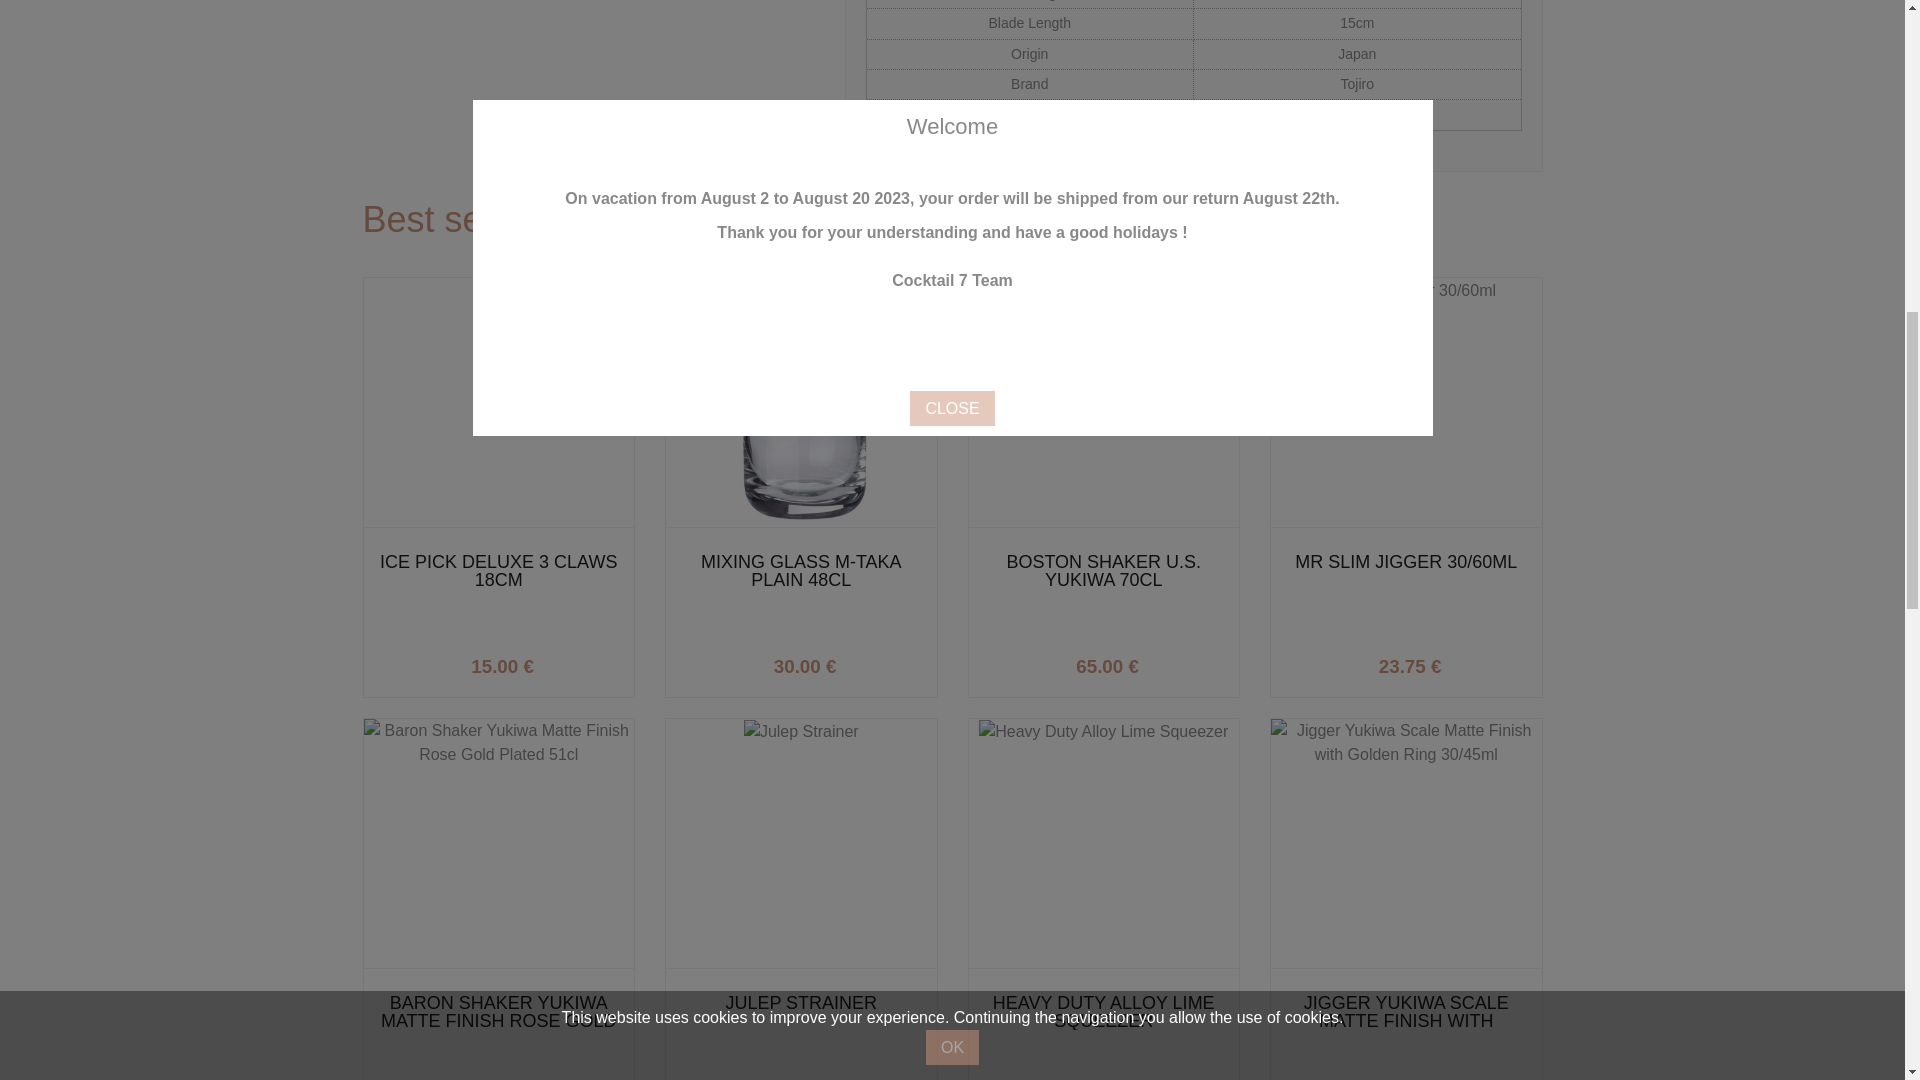  I want to click on More info, so click(1164, 661).